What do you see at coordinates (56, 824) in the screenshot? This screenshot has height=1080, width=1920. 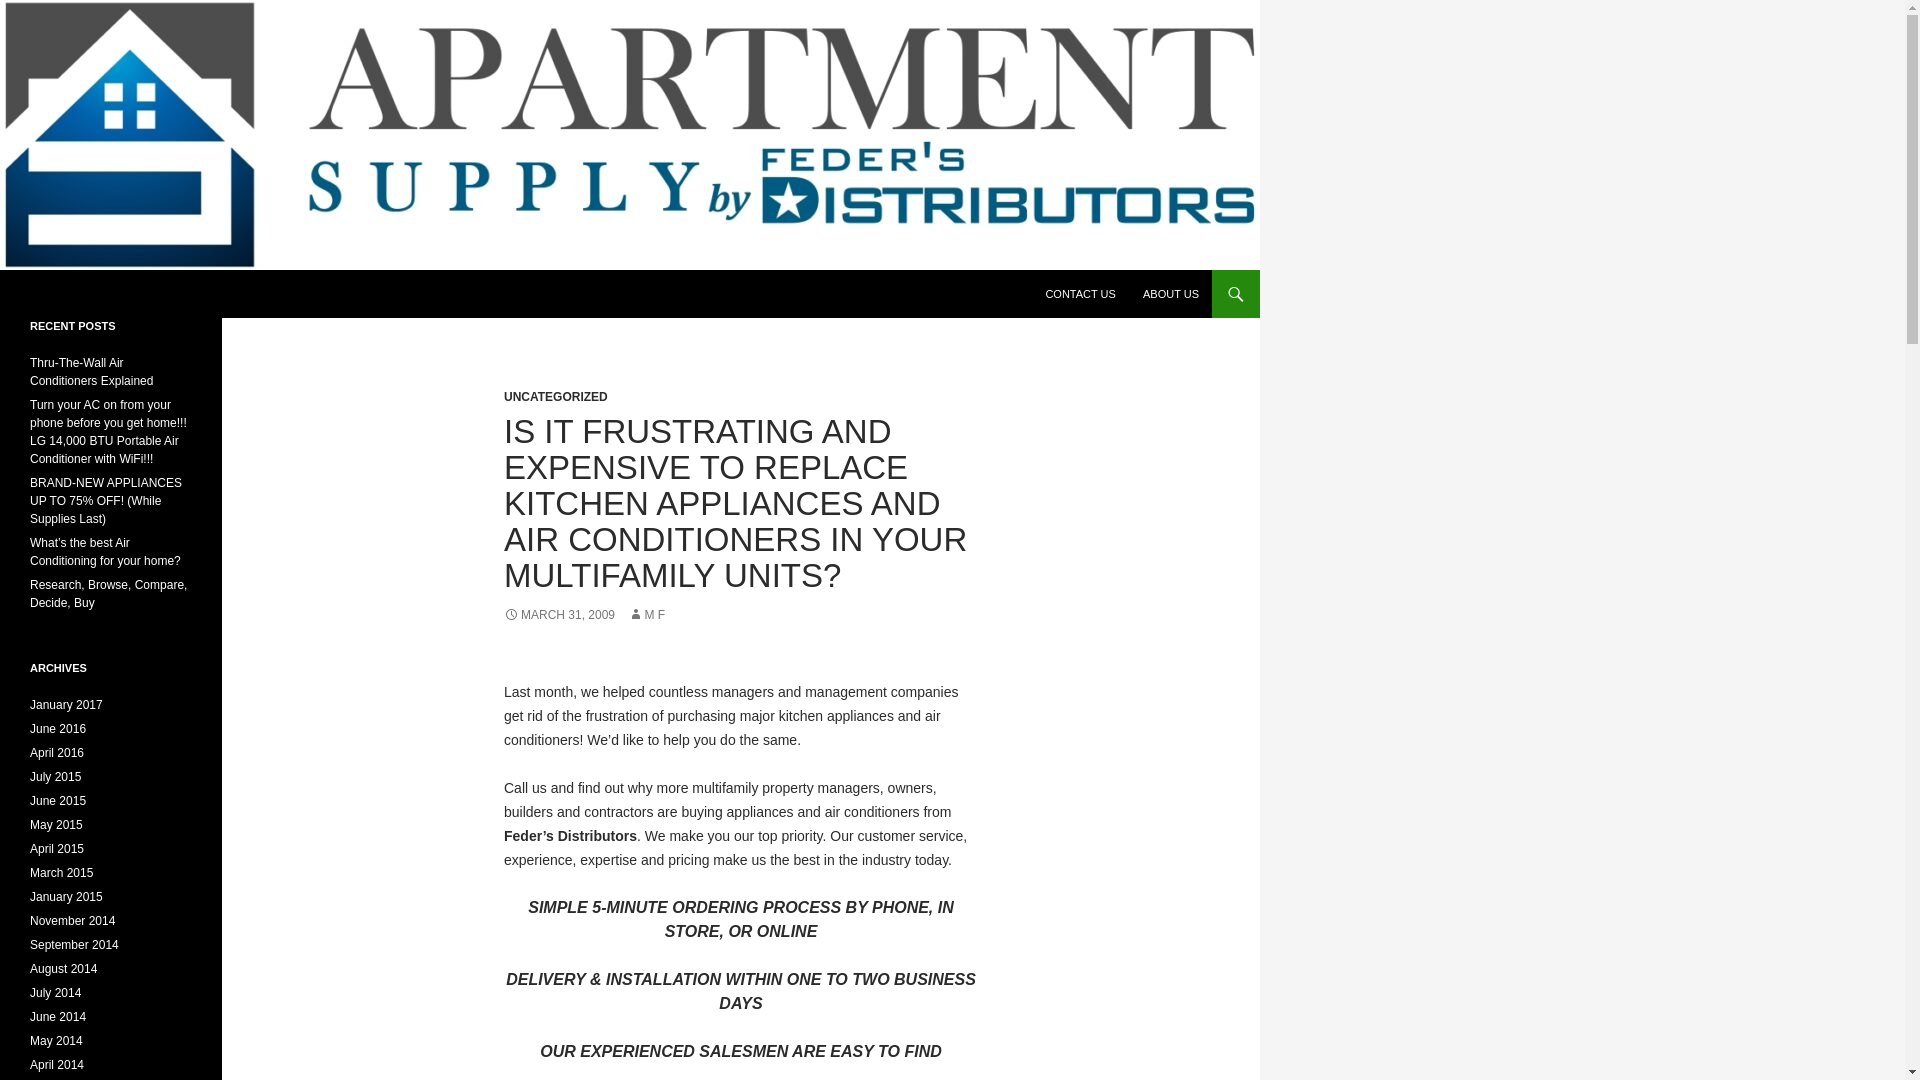 I see `May 2015` at bounding box center [56, 824].